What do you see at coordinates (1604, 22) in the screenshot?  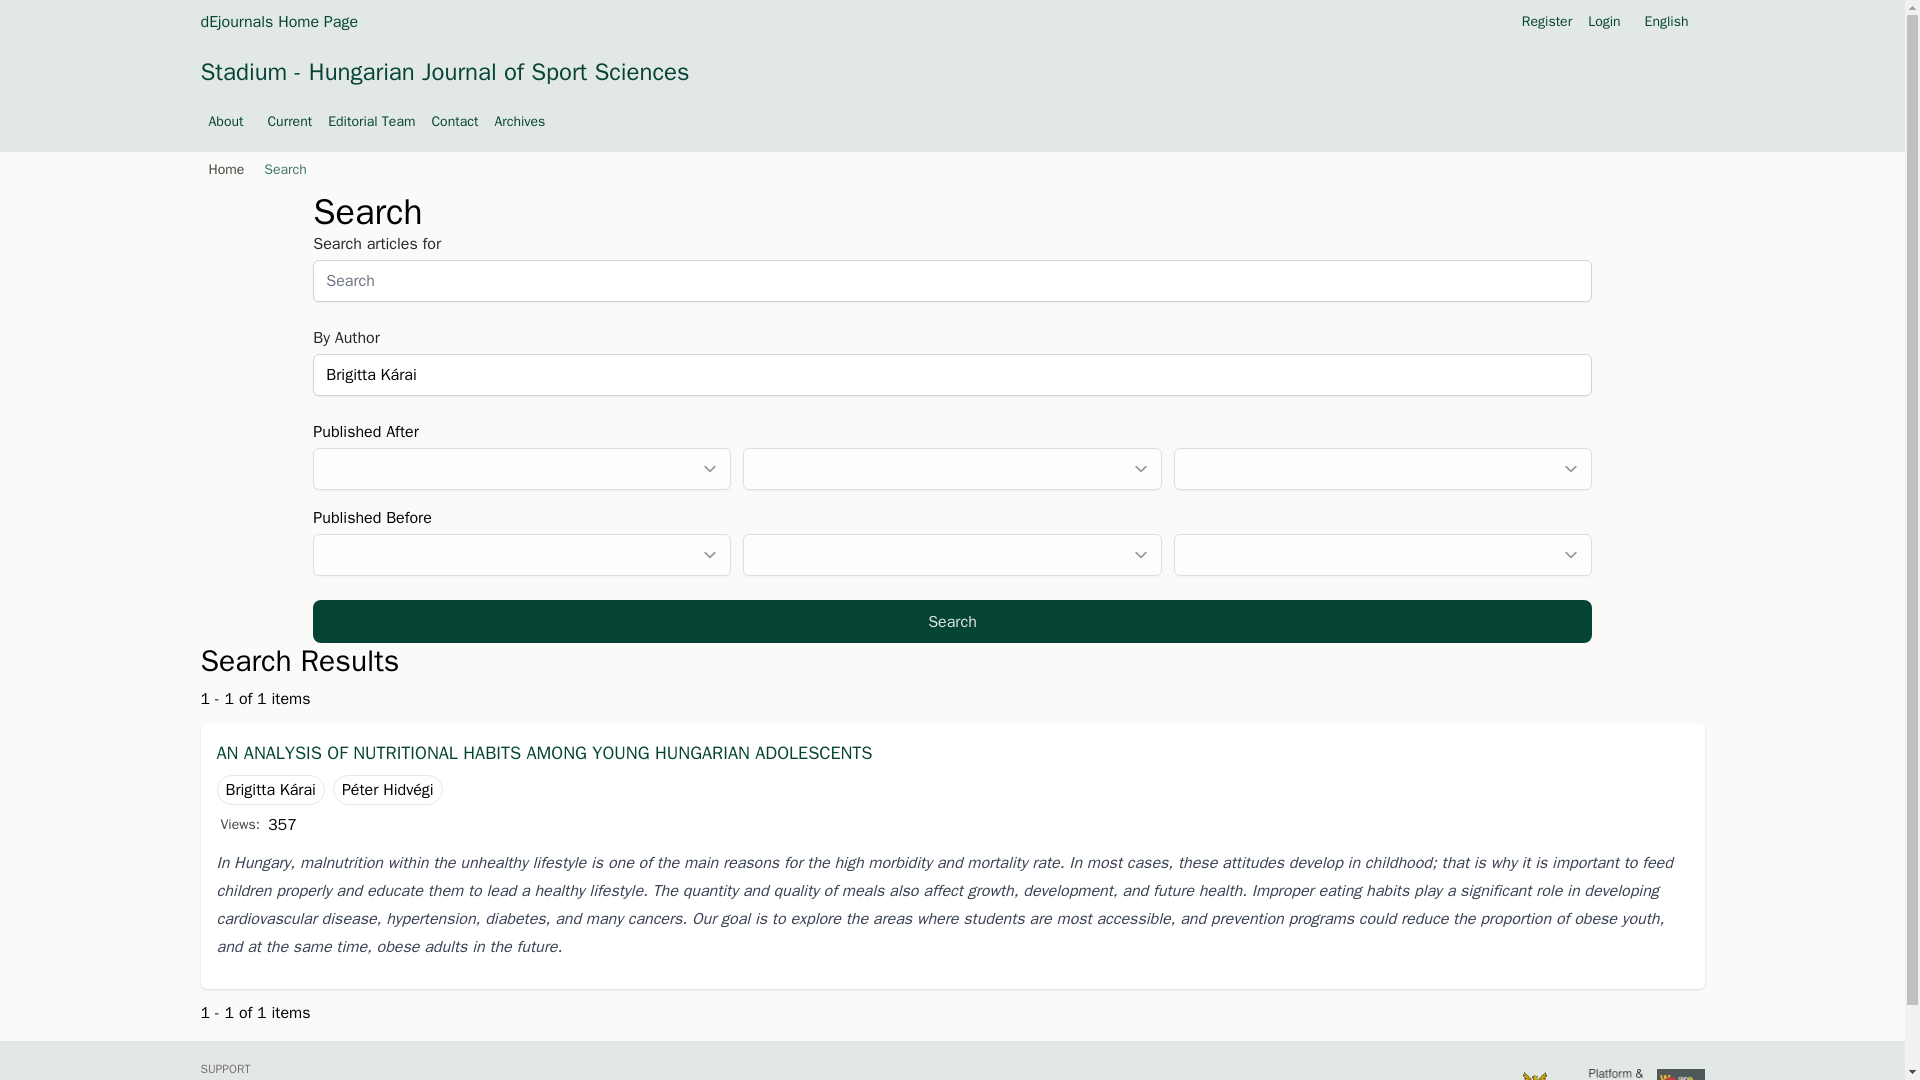 I see `Login` at bounding box center [1604, 22].